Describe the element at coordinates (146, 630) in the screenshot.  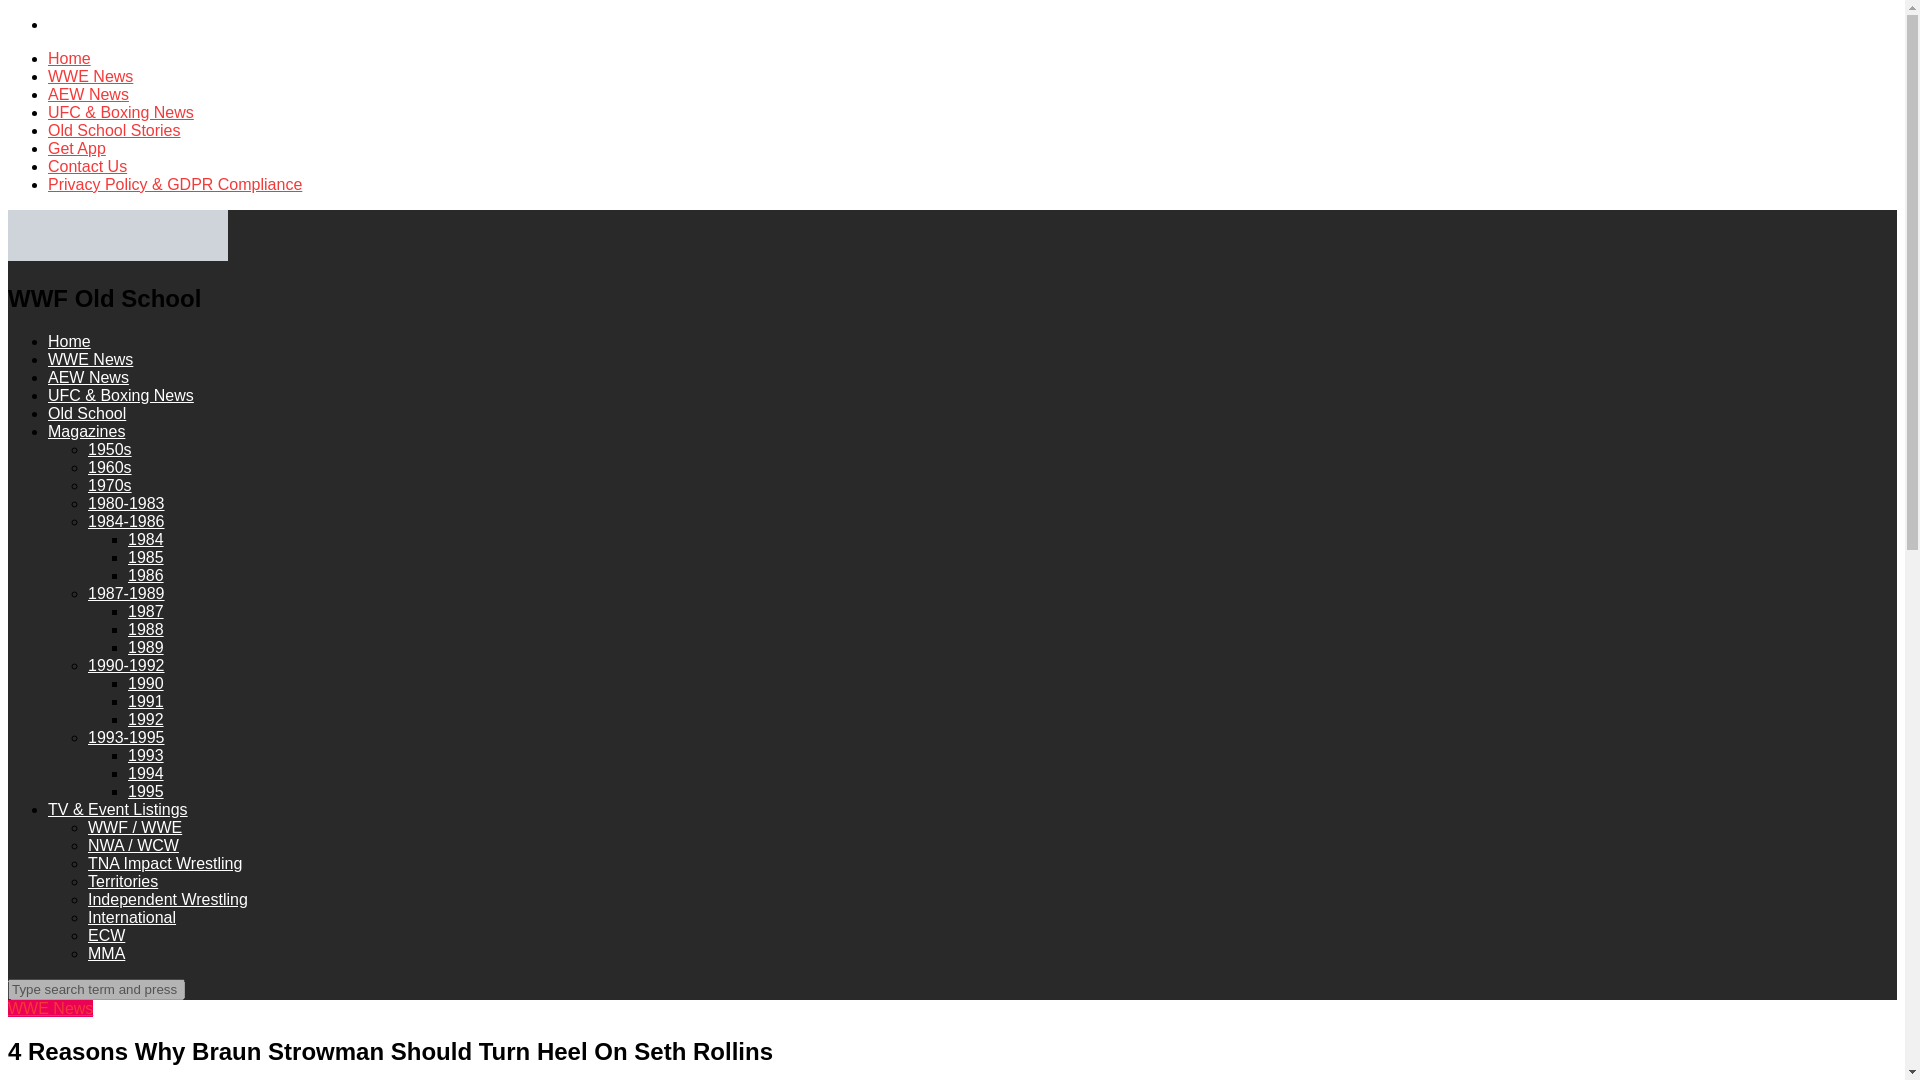
I see `1988` at that location.